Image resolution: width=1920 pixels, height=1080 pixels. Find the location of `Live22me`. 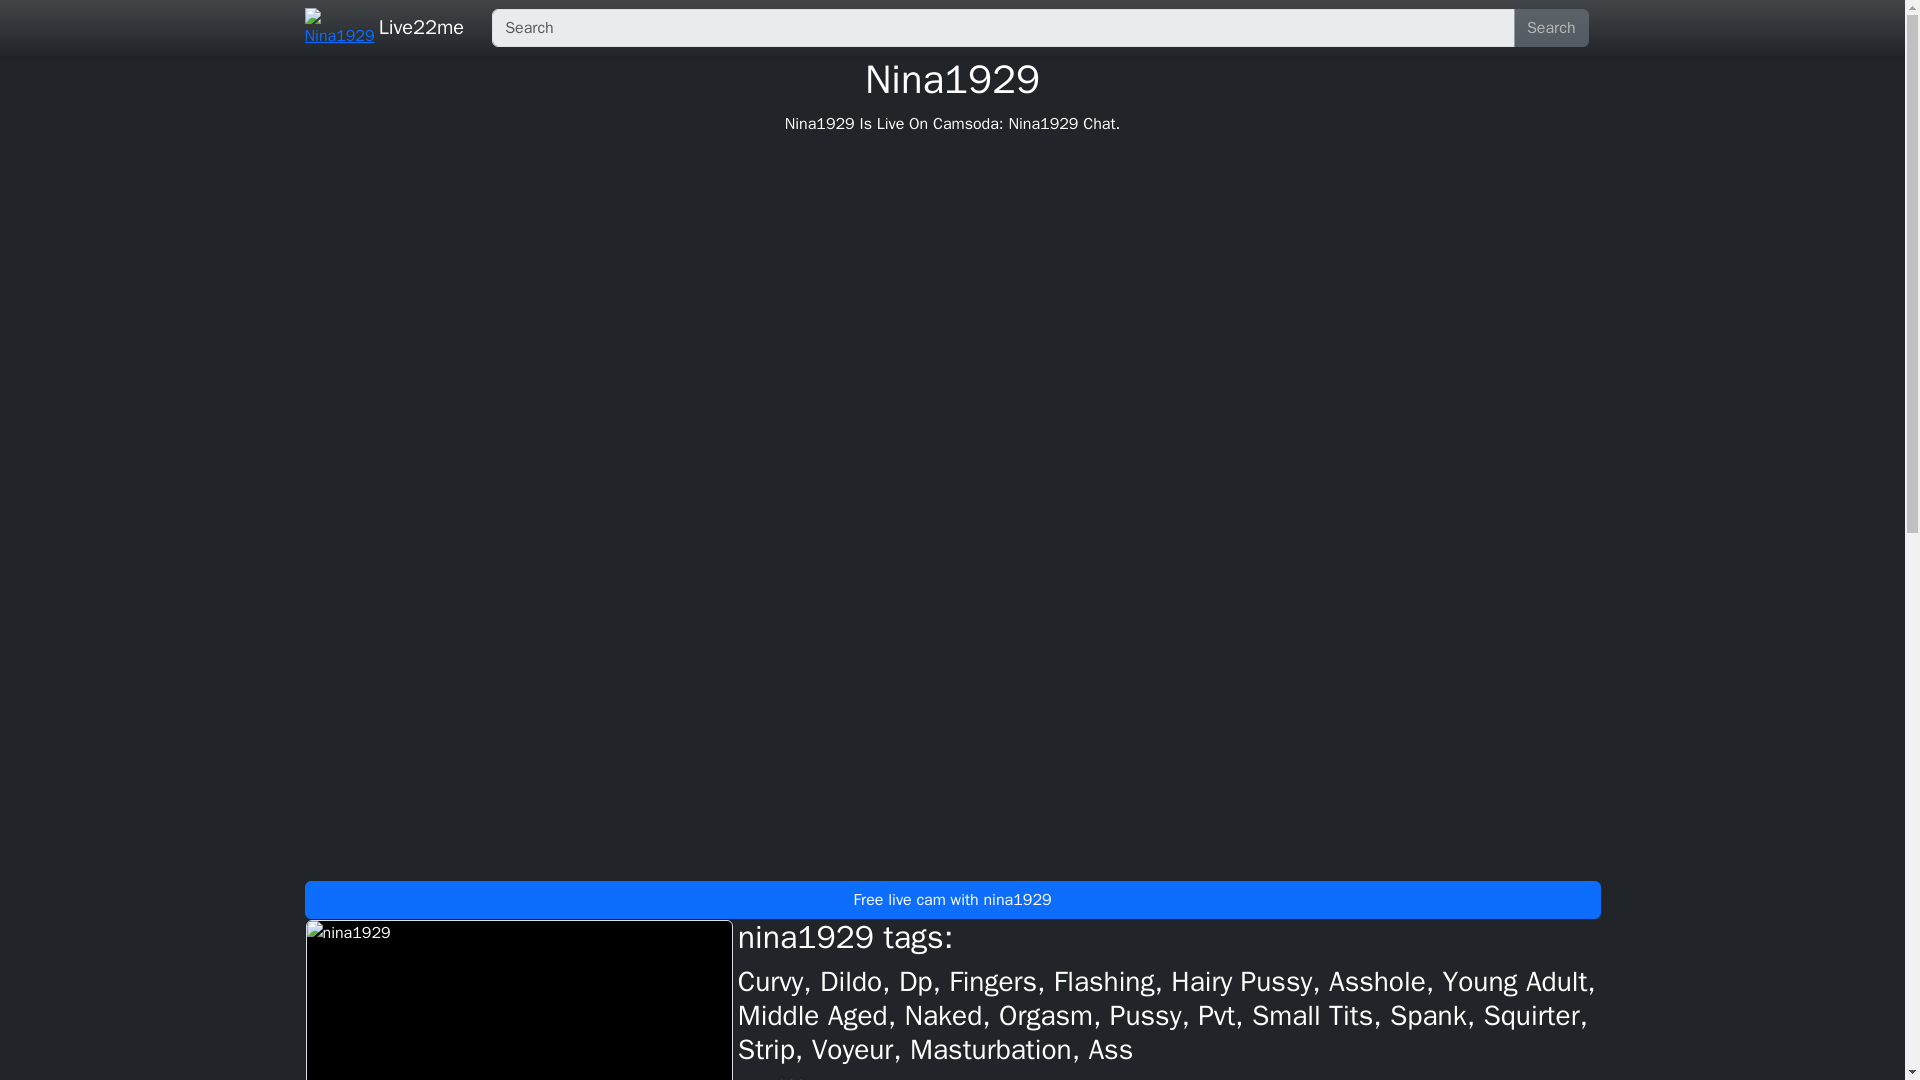

Live22me is located at coordinates (421, 27).